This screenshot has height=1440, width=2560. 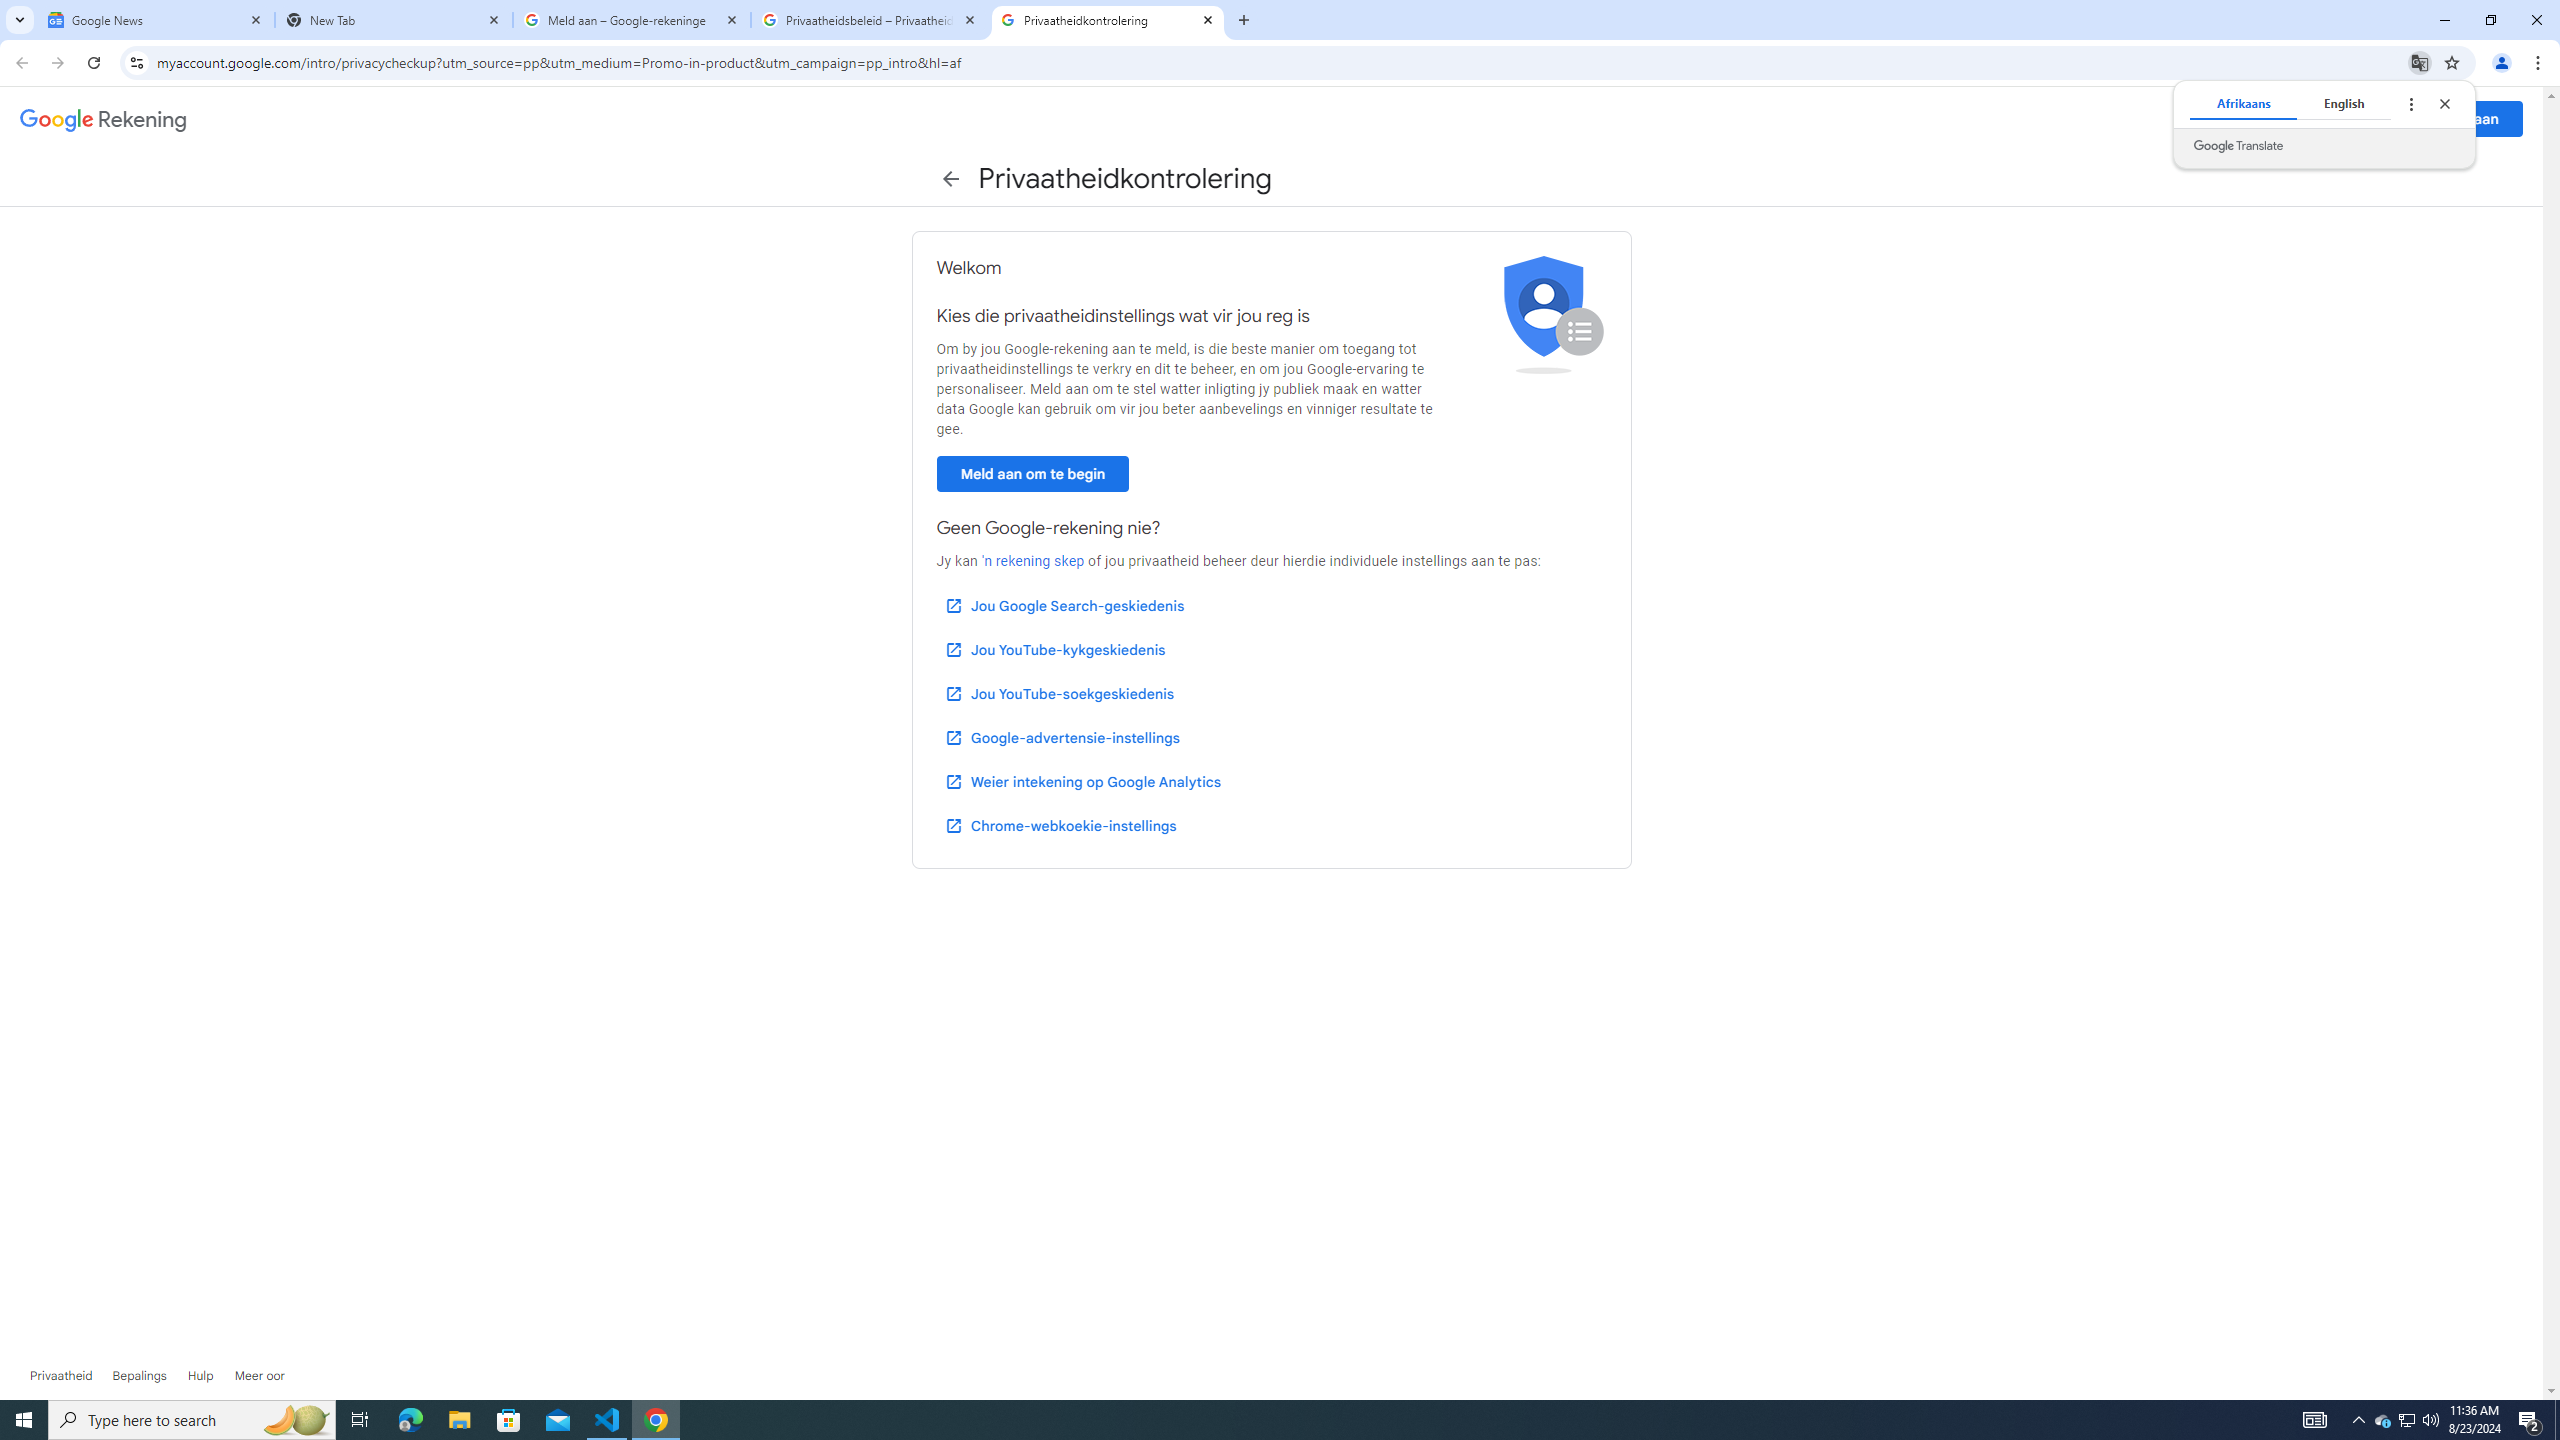 I want to click on Privaatheidkontrolering, so click(x=1108, y=20).